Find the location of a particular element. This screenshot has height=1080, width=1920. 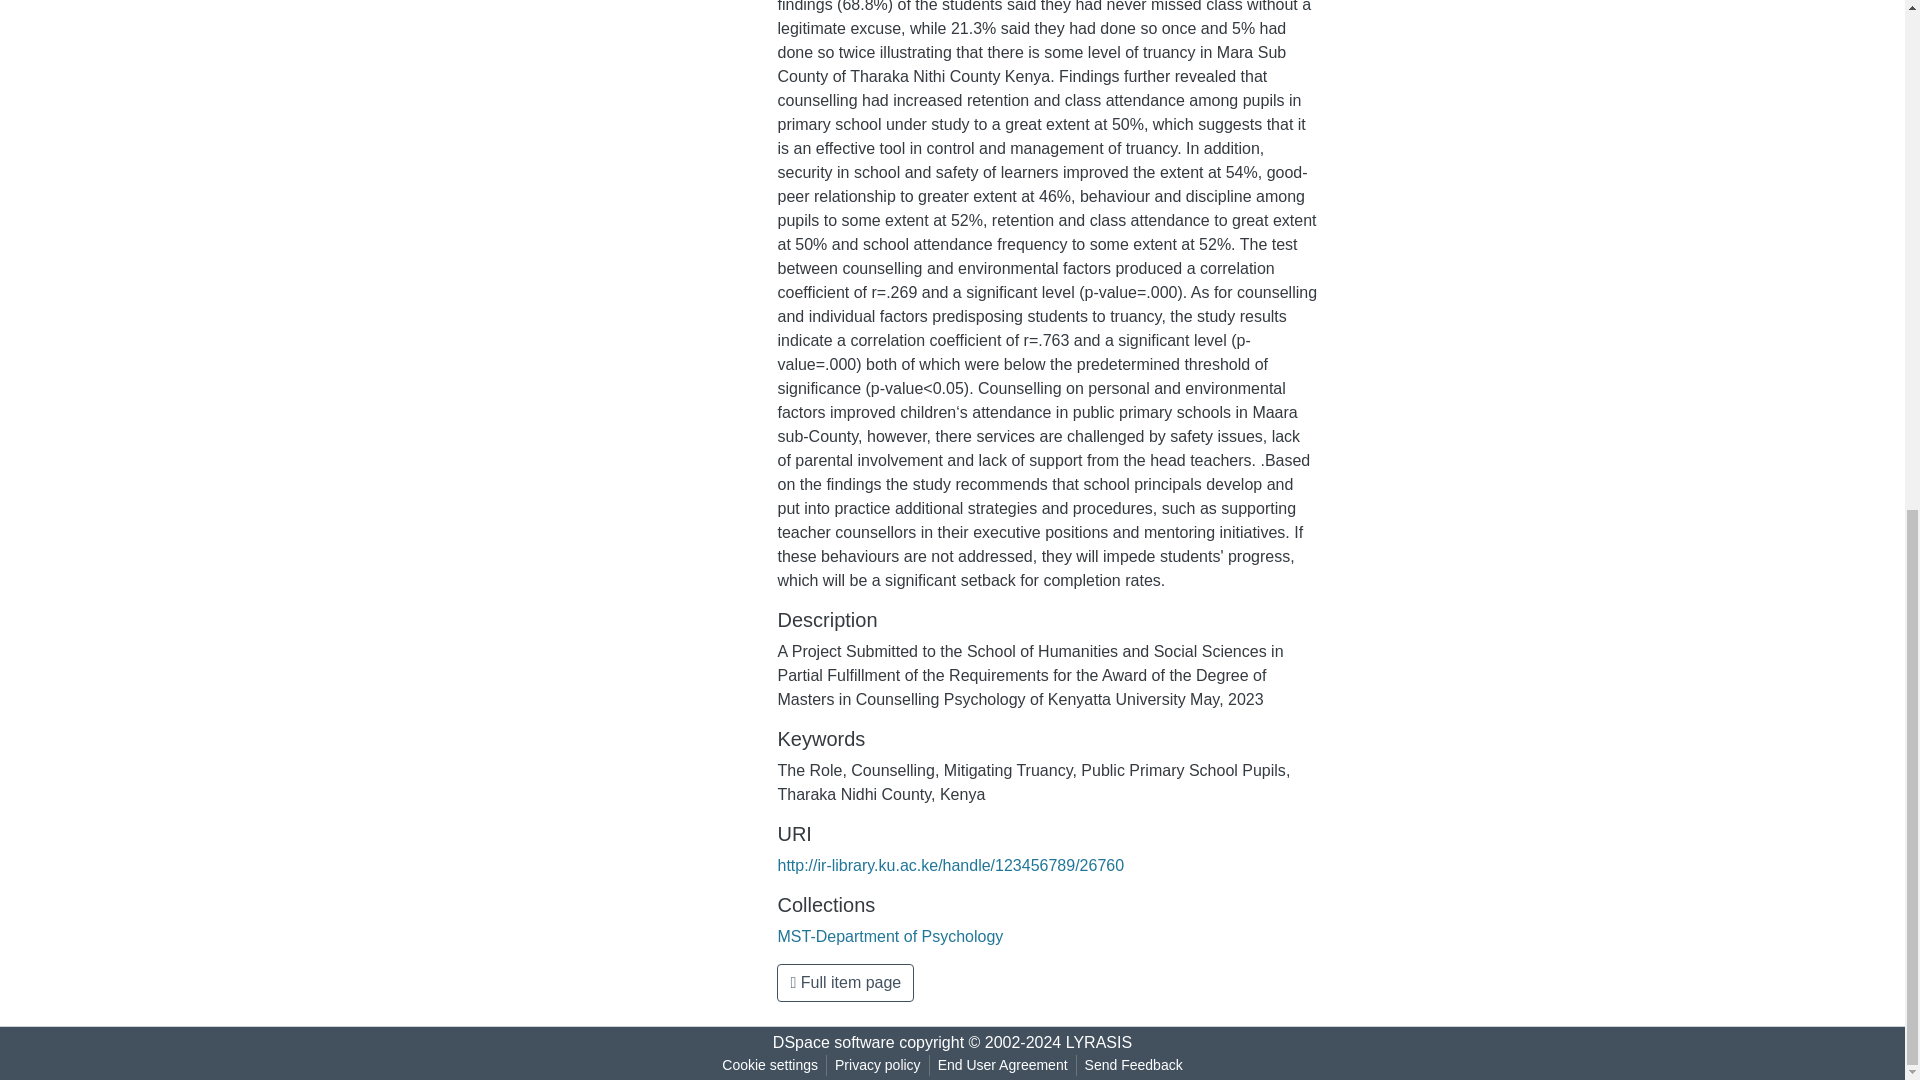

Send Feedback is located at coordinates (1134, 1065).